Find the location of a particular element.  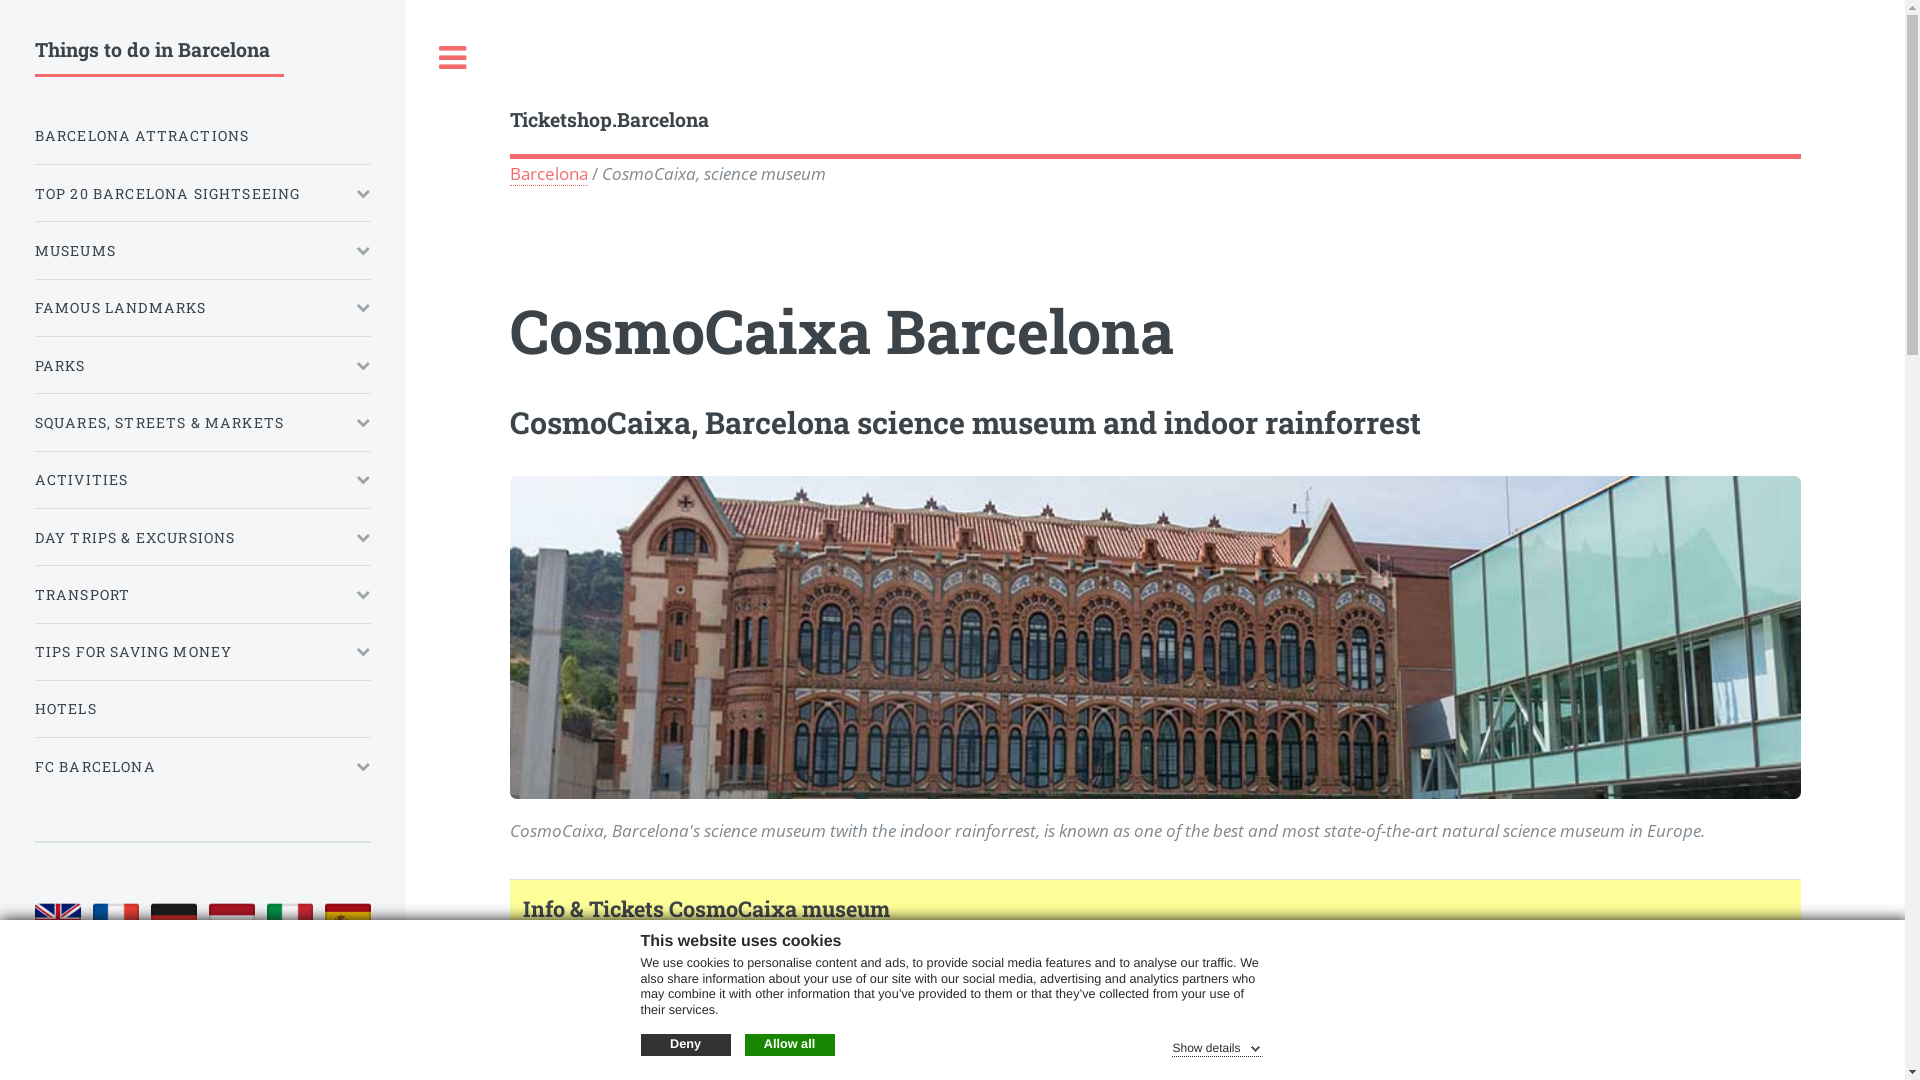

CosmoCaixa is located at coordinates (290, 921).